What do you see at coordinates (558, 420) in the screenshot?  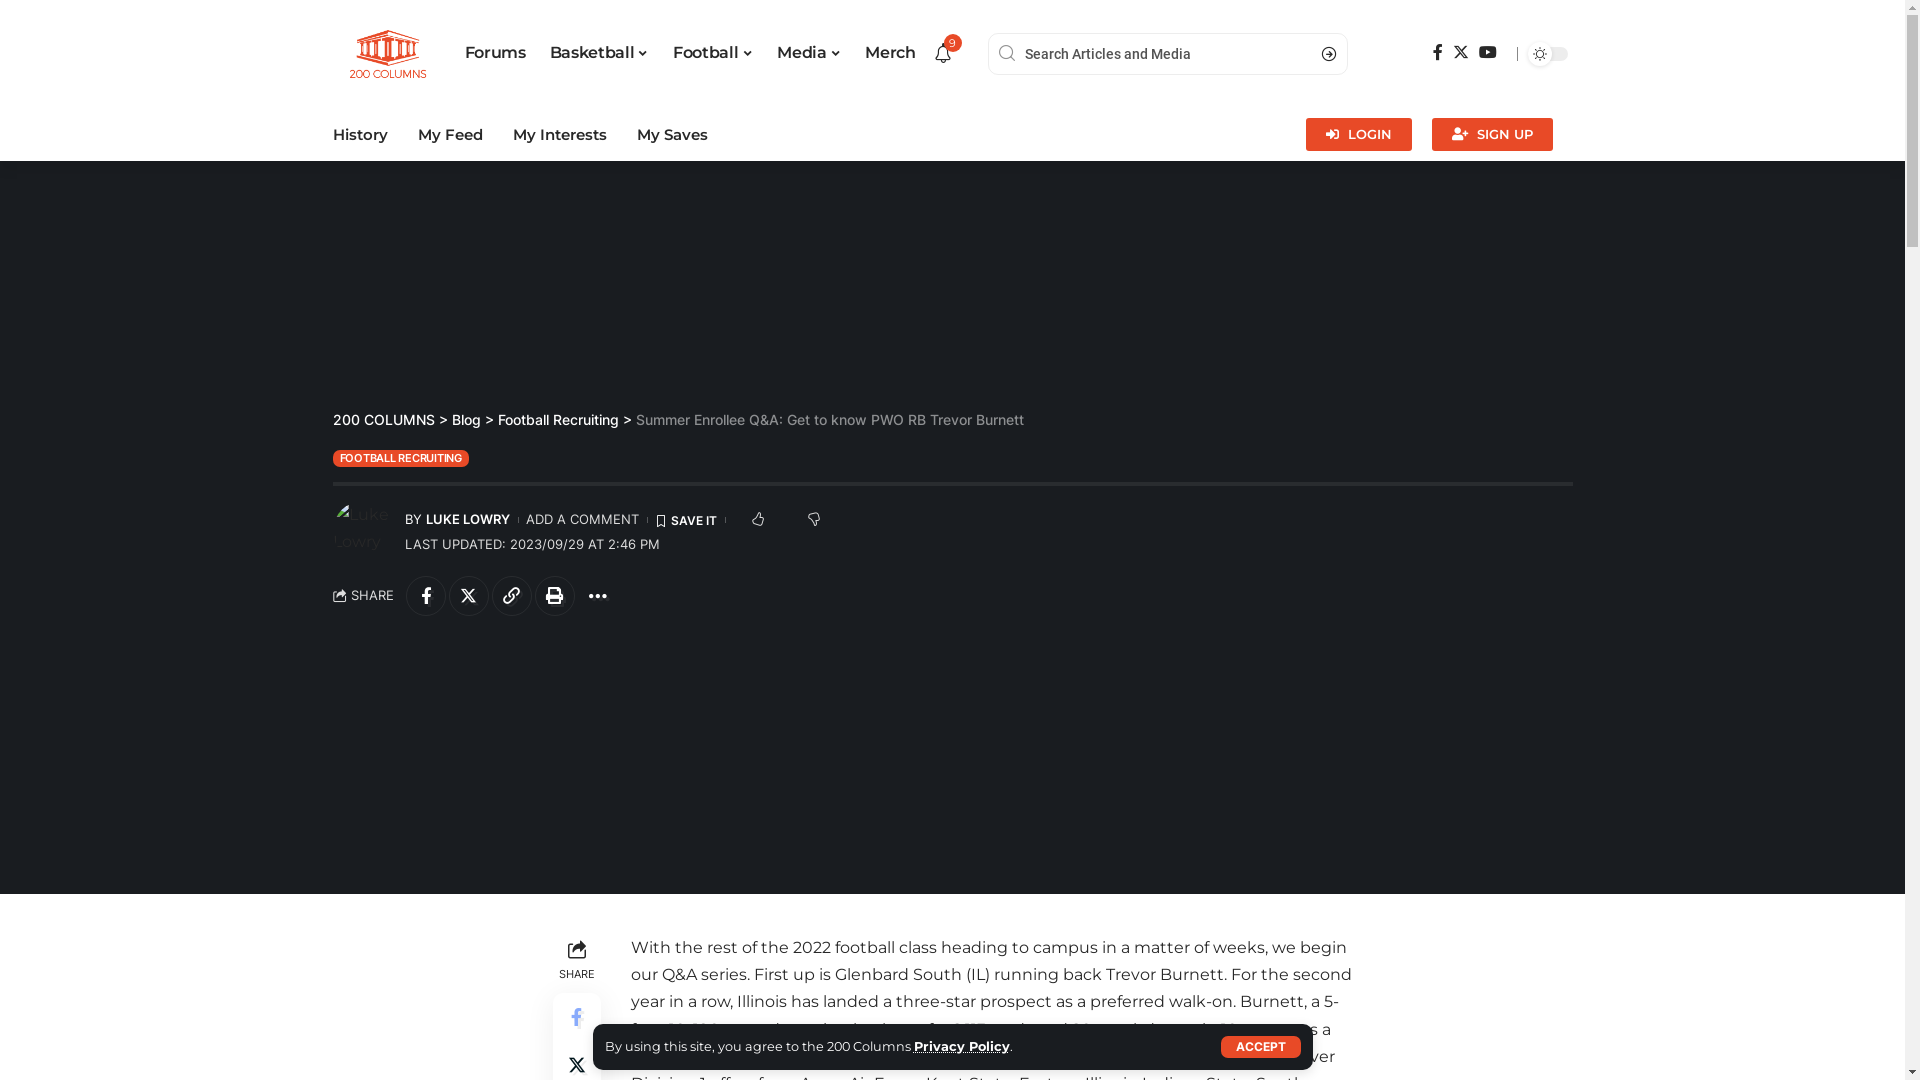 I see `Football Recruiting` at bounding box center [558, 420].